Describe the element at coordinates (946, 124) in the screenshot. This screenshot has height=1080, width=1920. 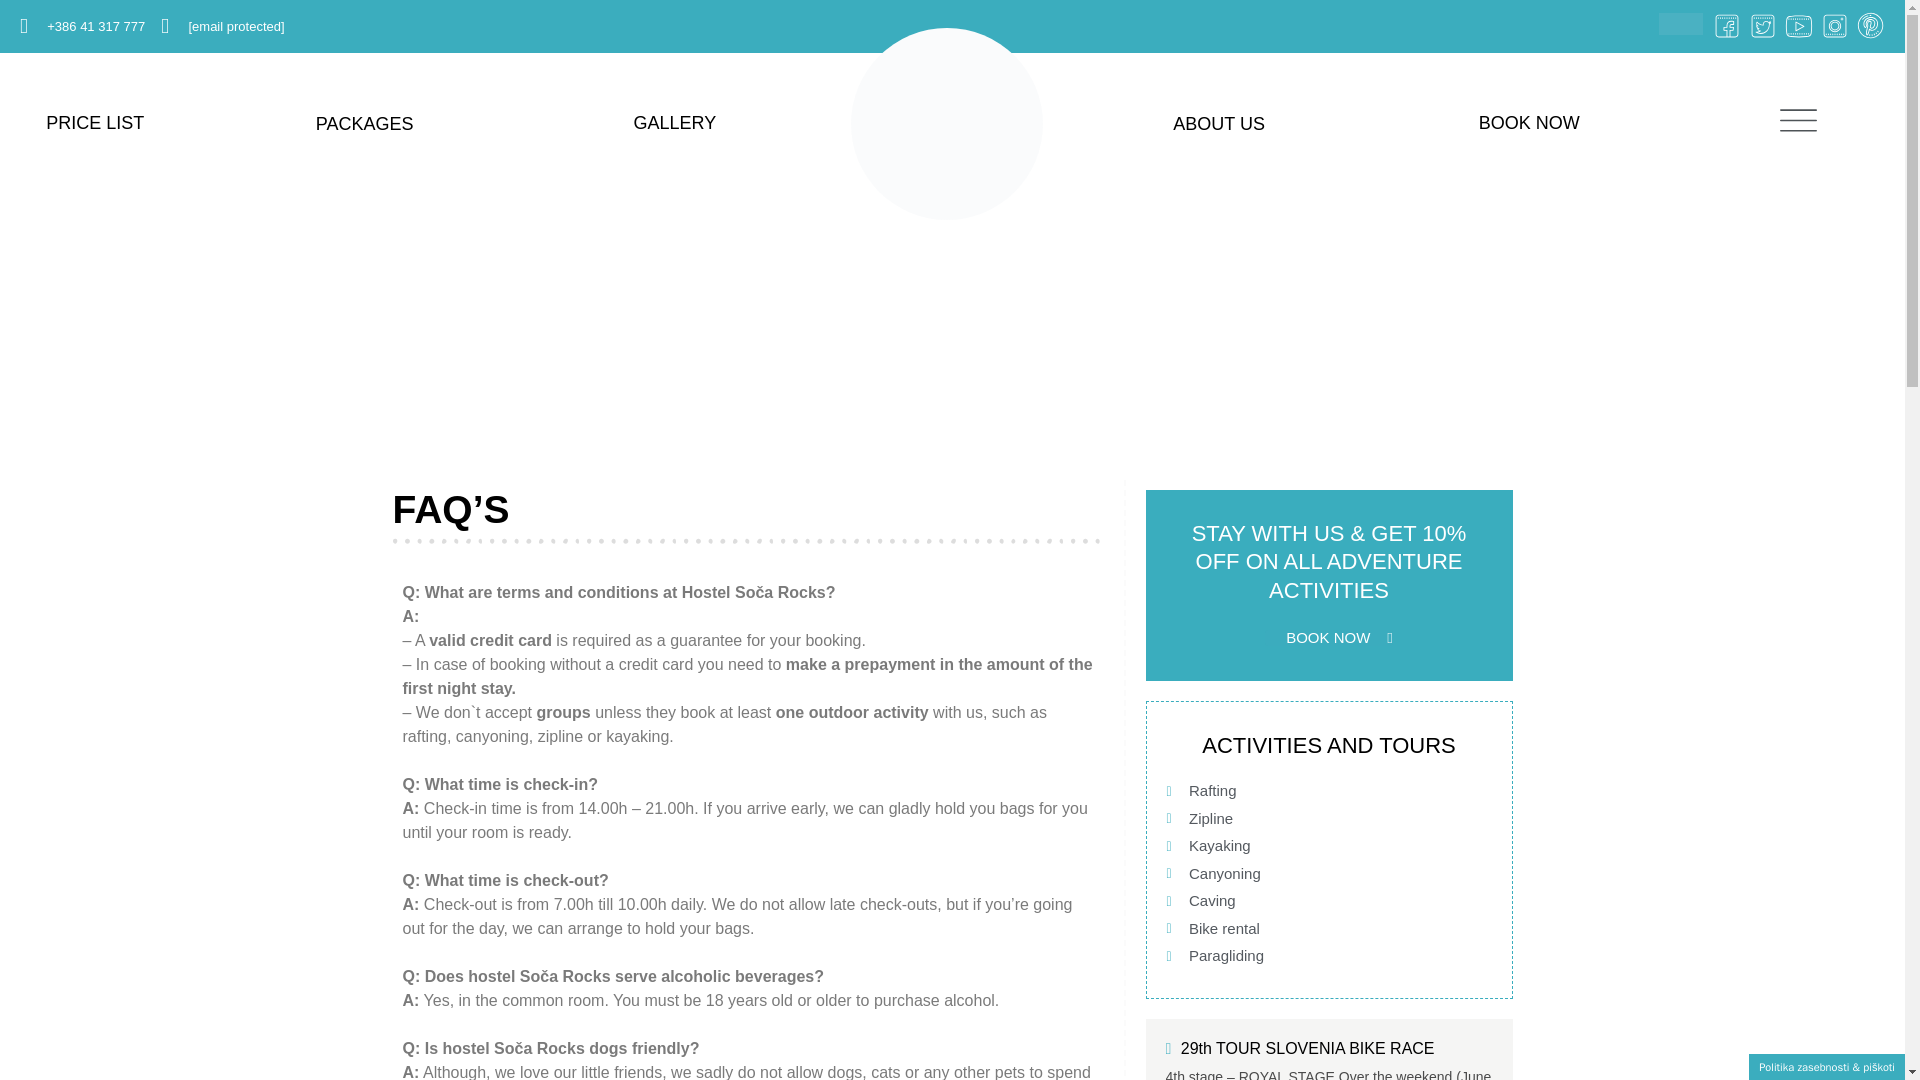
I see `logo square` at that location.